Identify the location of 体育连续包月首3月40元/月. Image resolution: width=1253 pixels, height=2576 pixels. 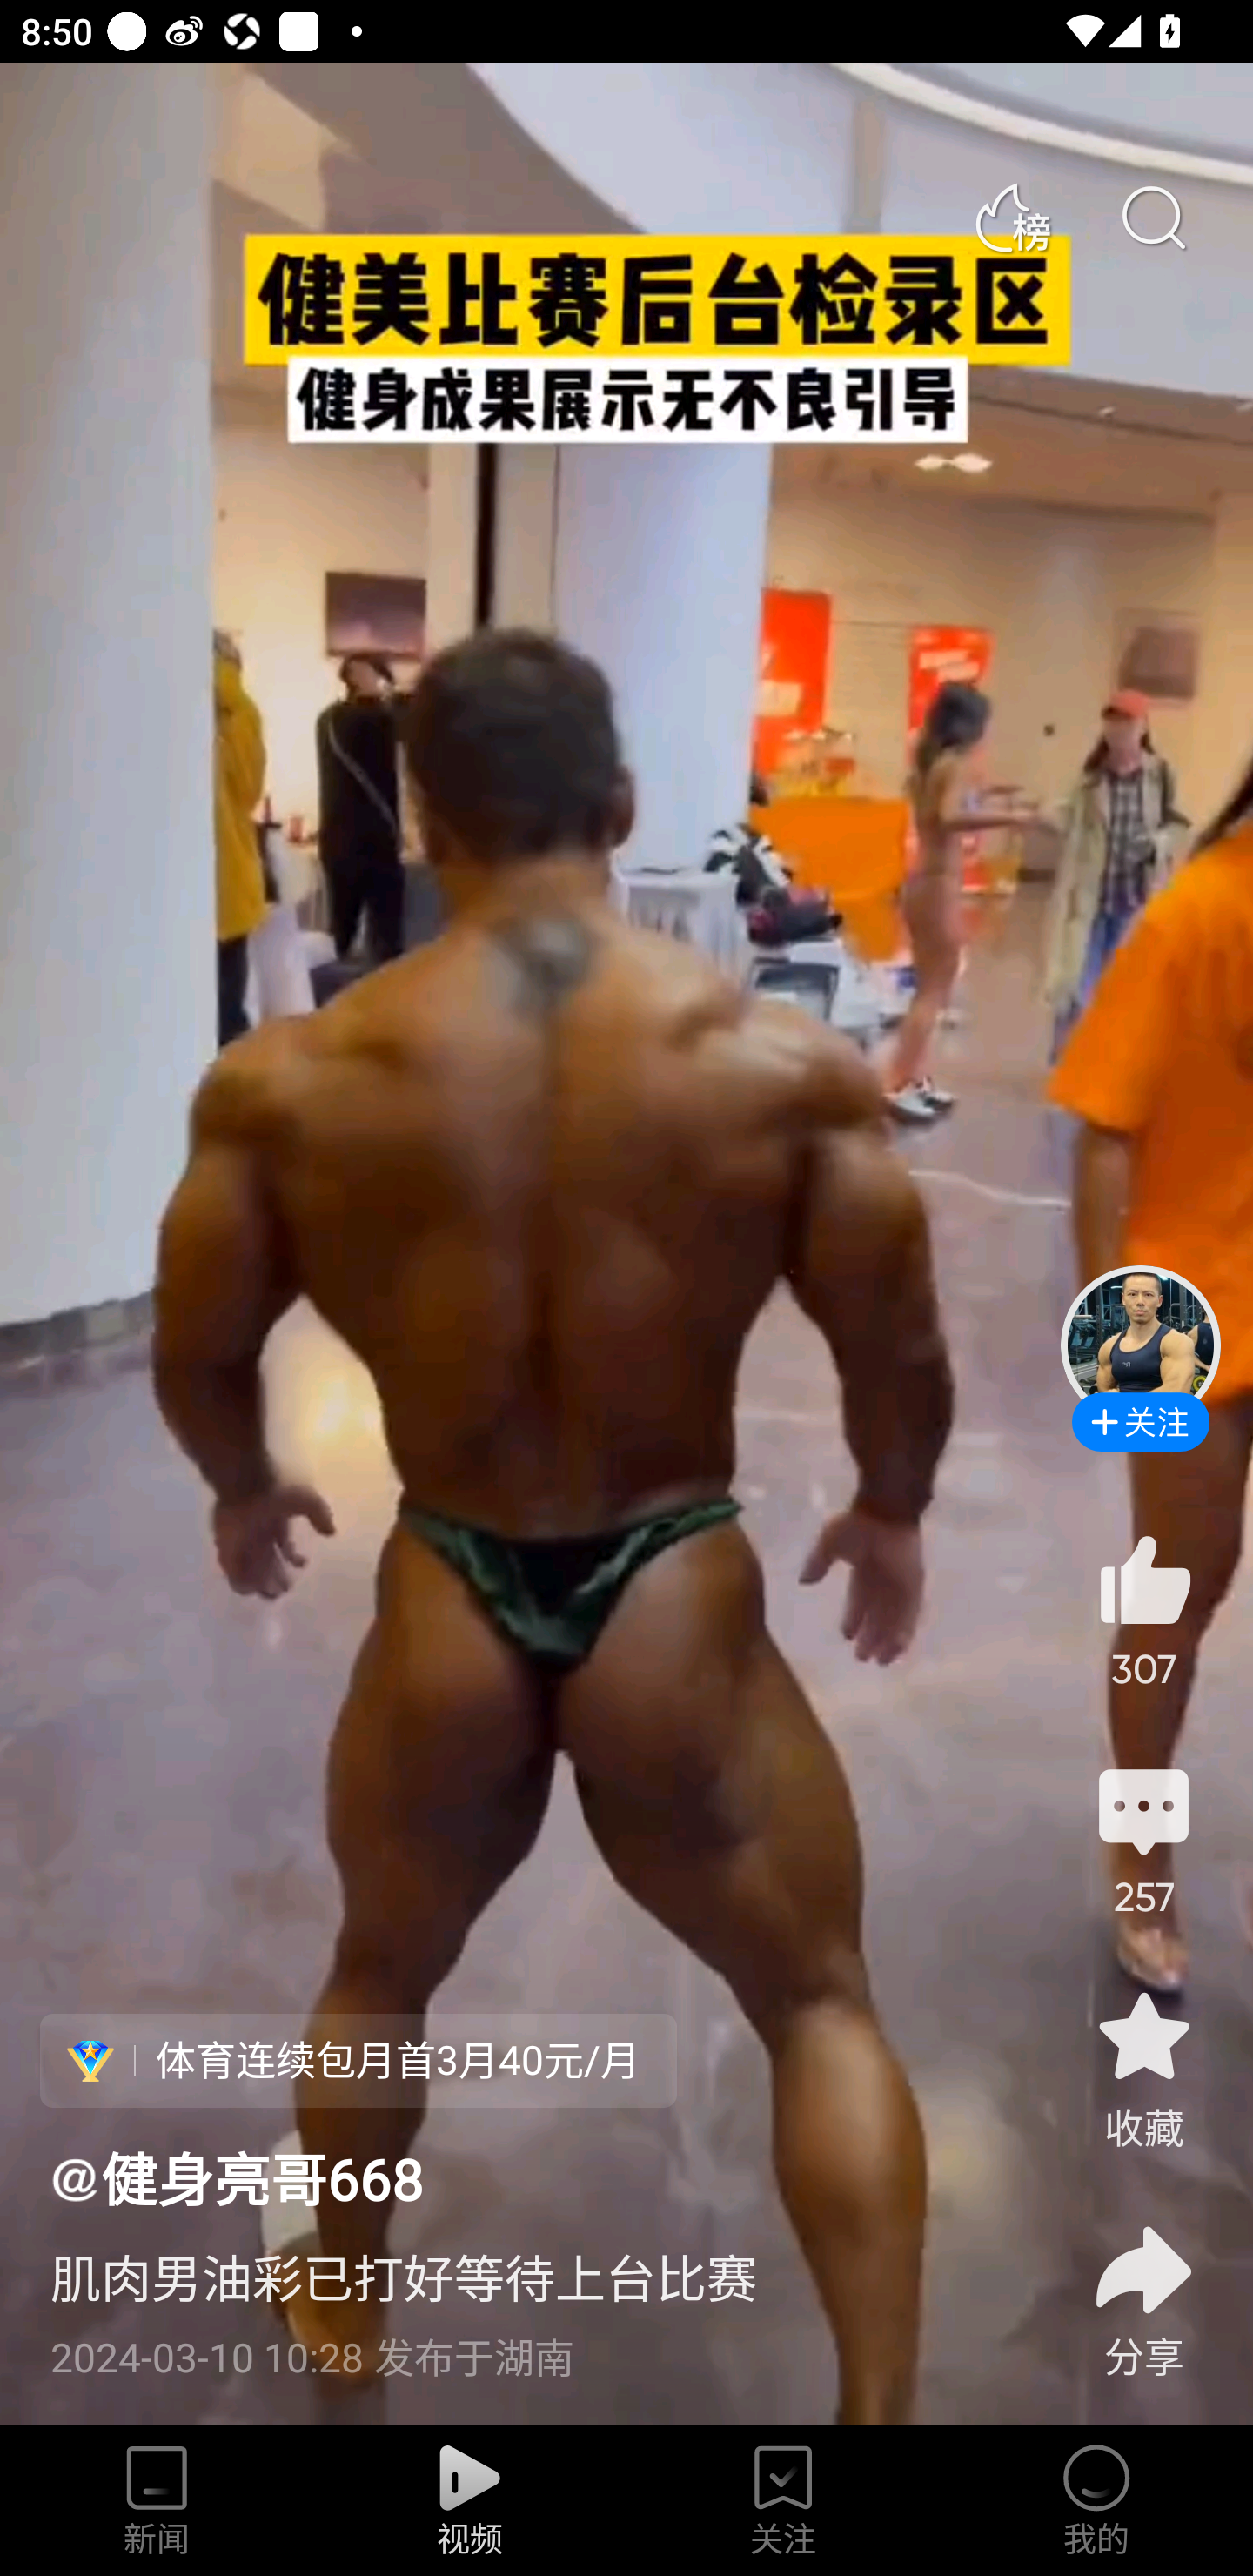
(358, 2061).